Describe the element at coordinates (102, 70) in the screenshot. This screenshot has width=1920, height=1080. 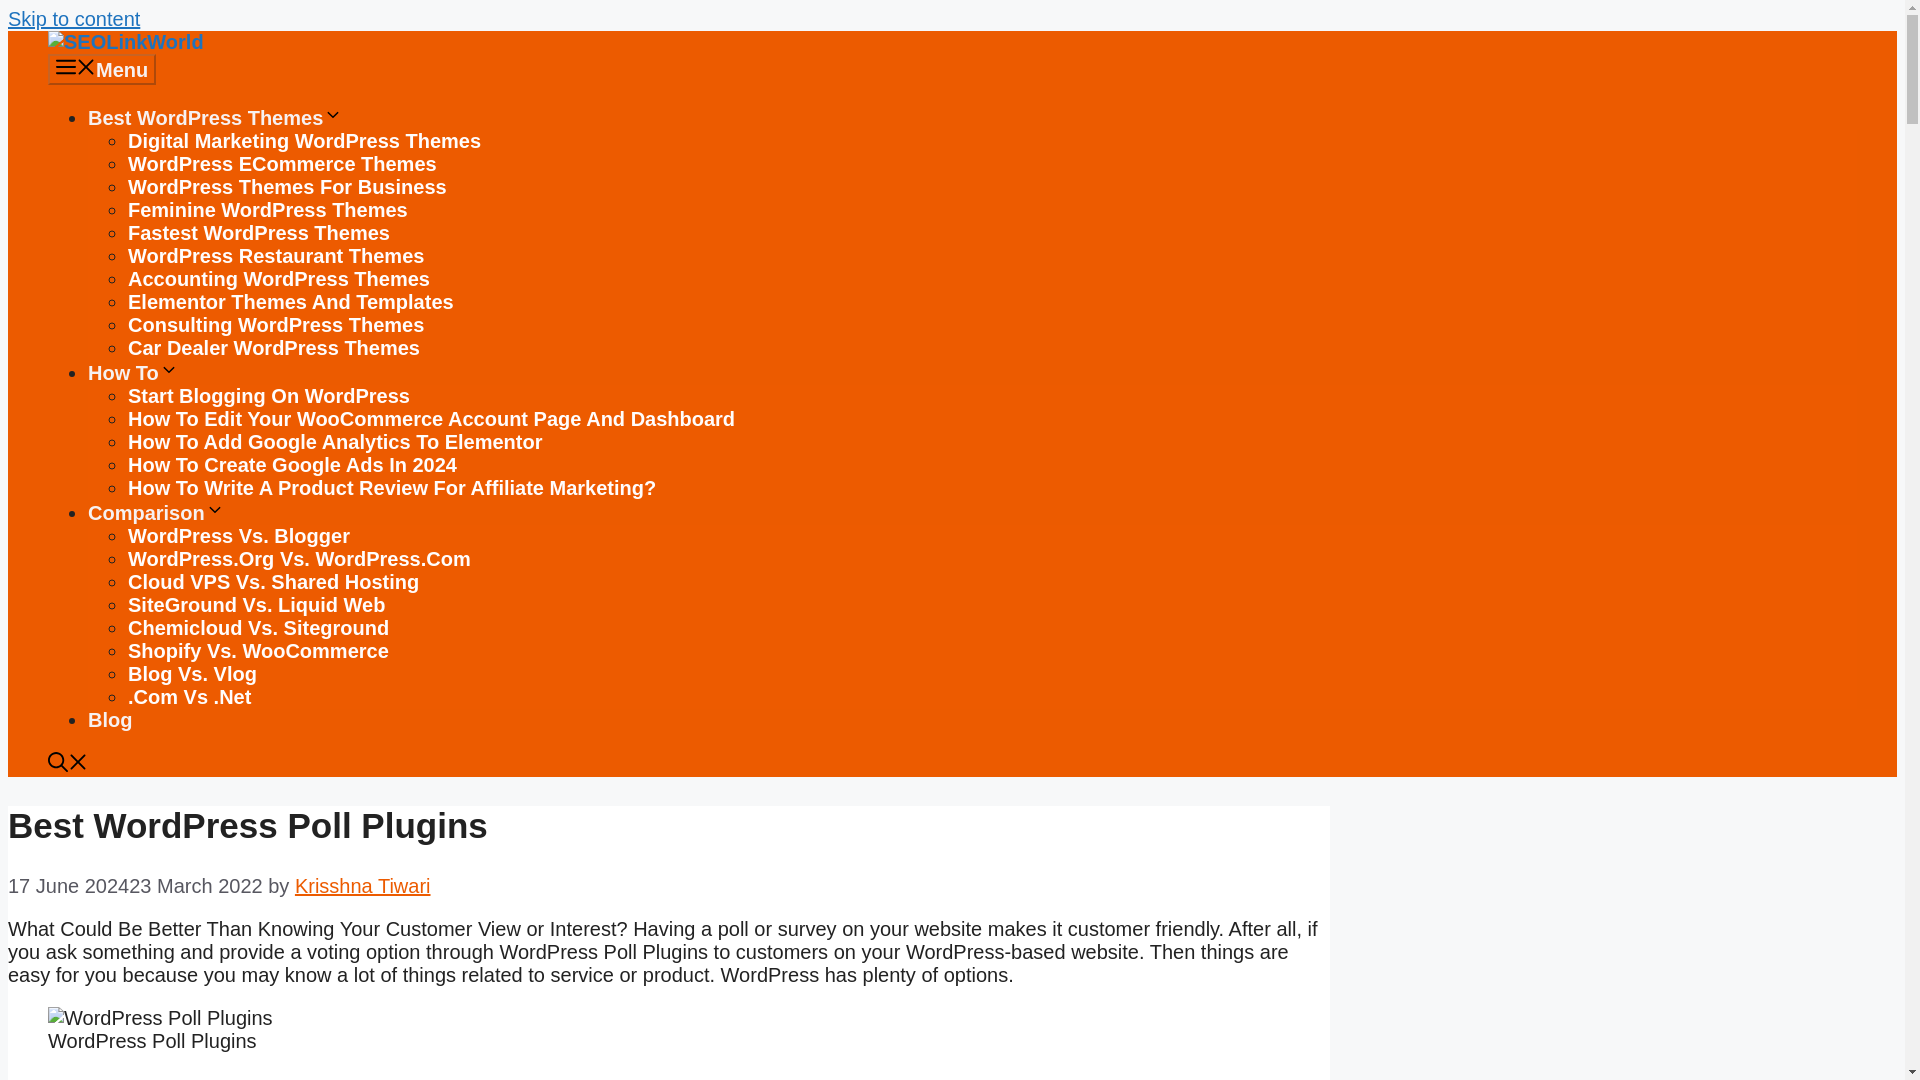
I see `Menu` at that location.